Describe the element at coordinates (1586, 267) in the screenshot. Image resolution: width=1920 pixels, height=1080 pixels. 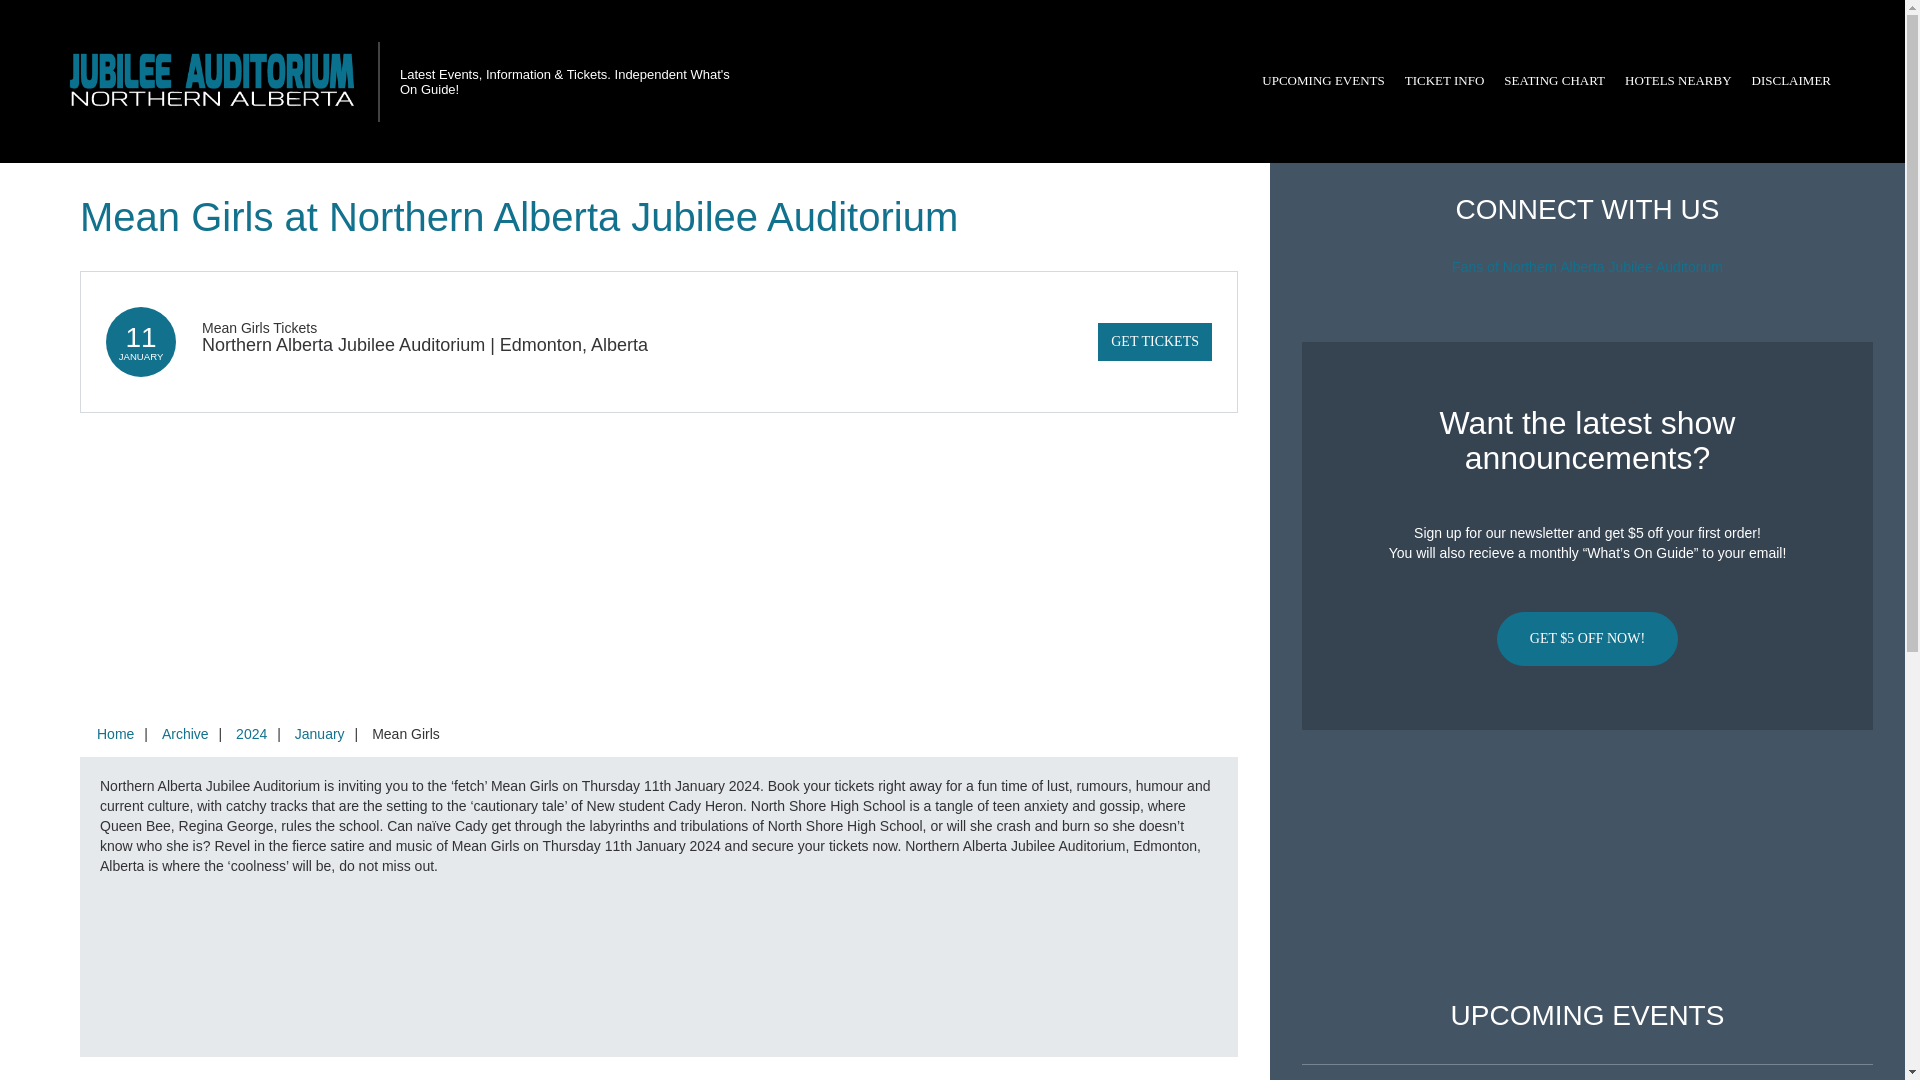
I see `Fans of Northern Alberta Jubilee Auditorium` at that location.